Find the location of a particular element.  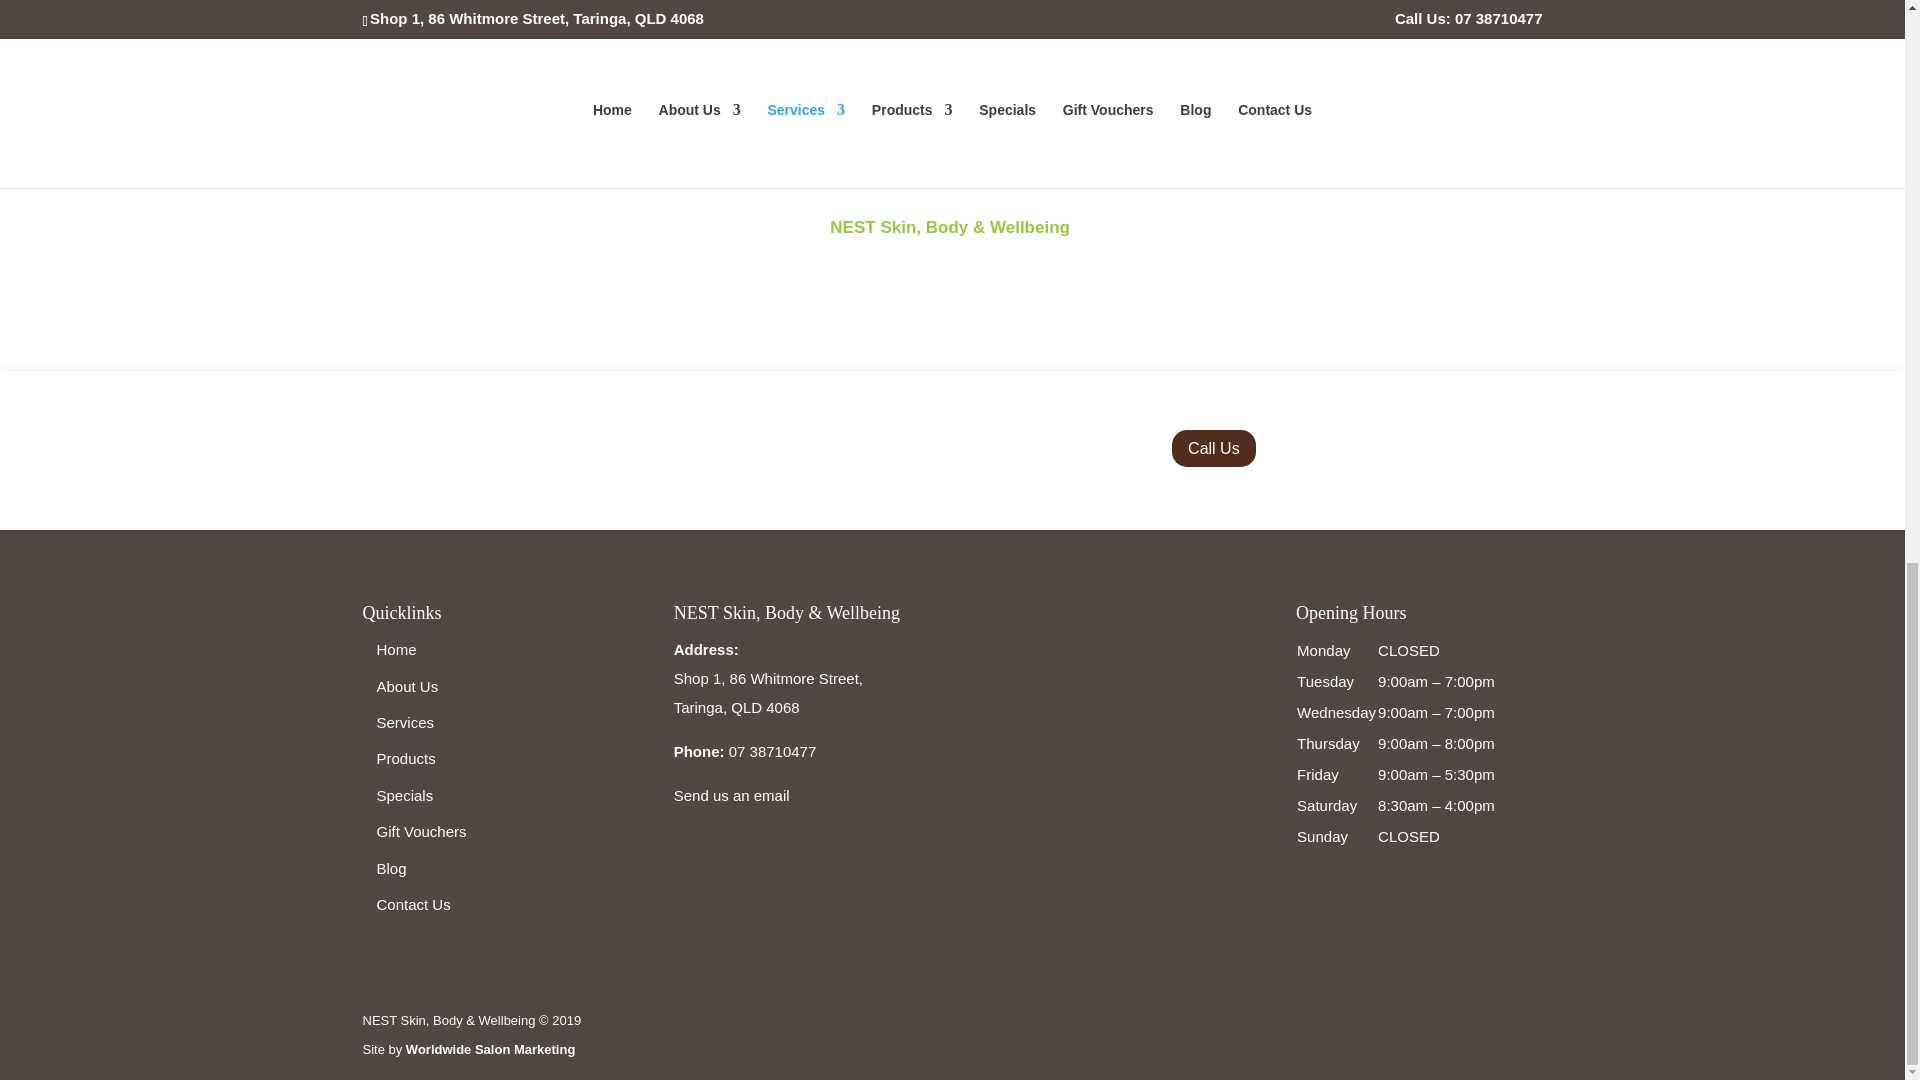

Worldwide Salon Marketing is located at coordinates (490, 1050).